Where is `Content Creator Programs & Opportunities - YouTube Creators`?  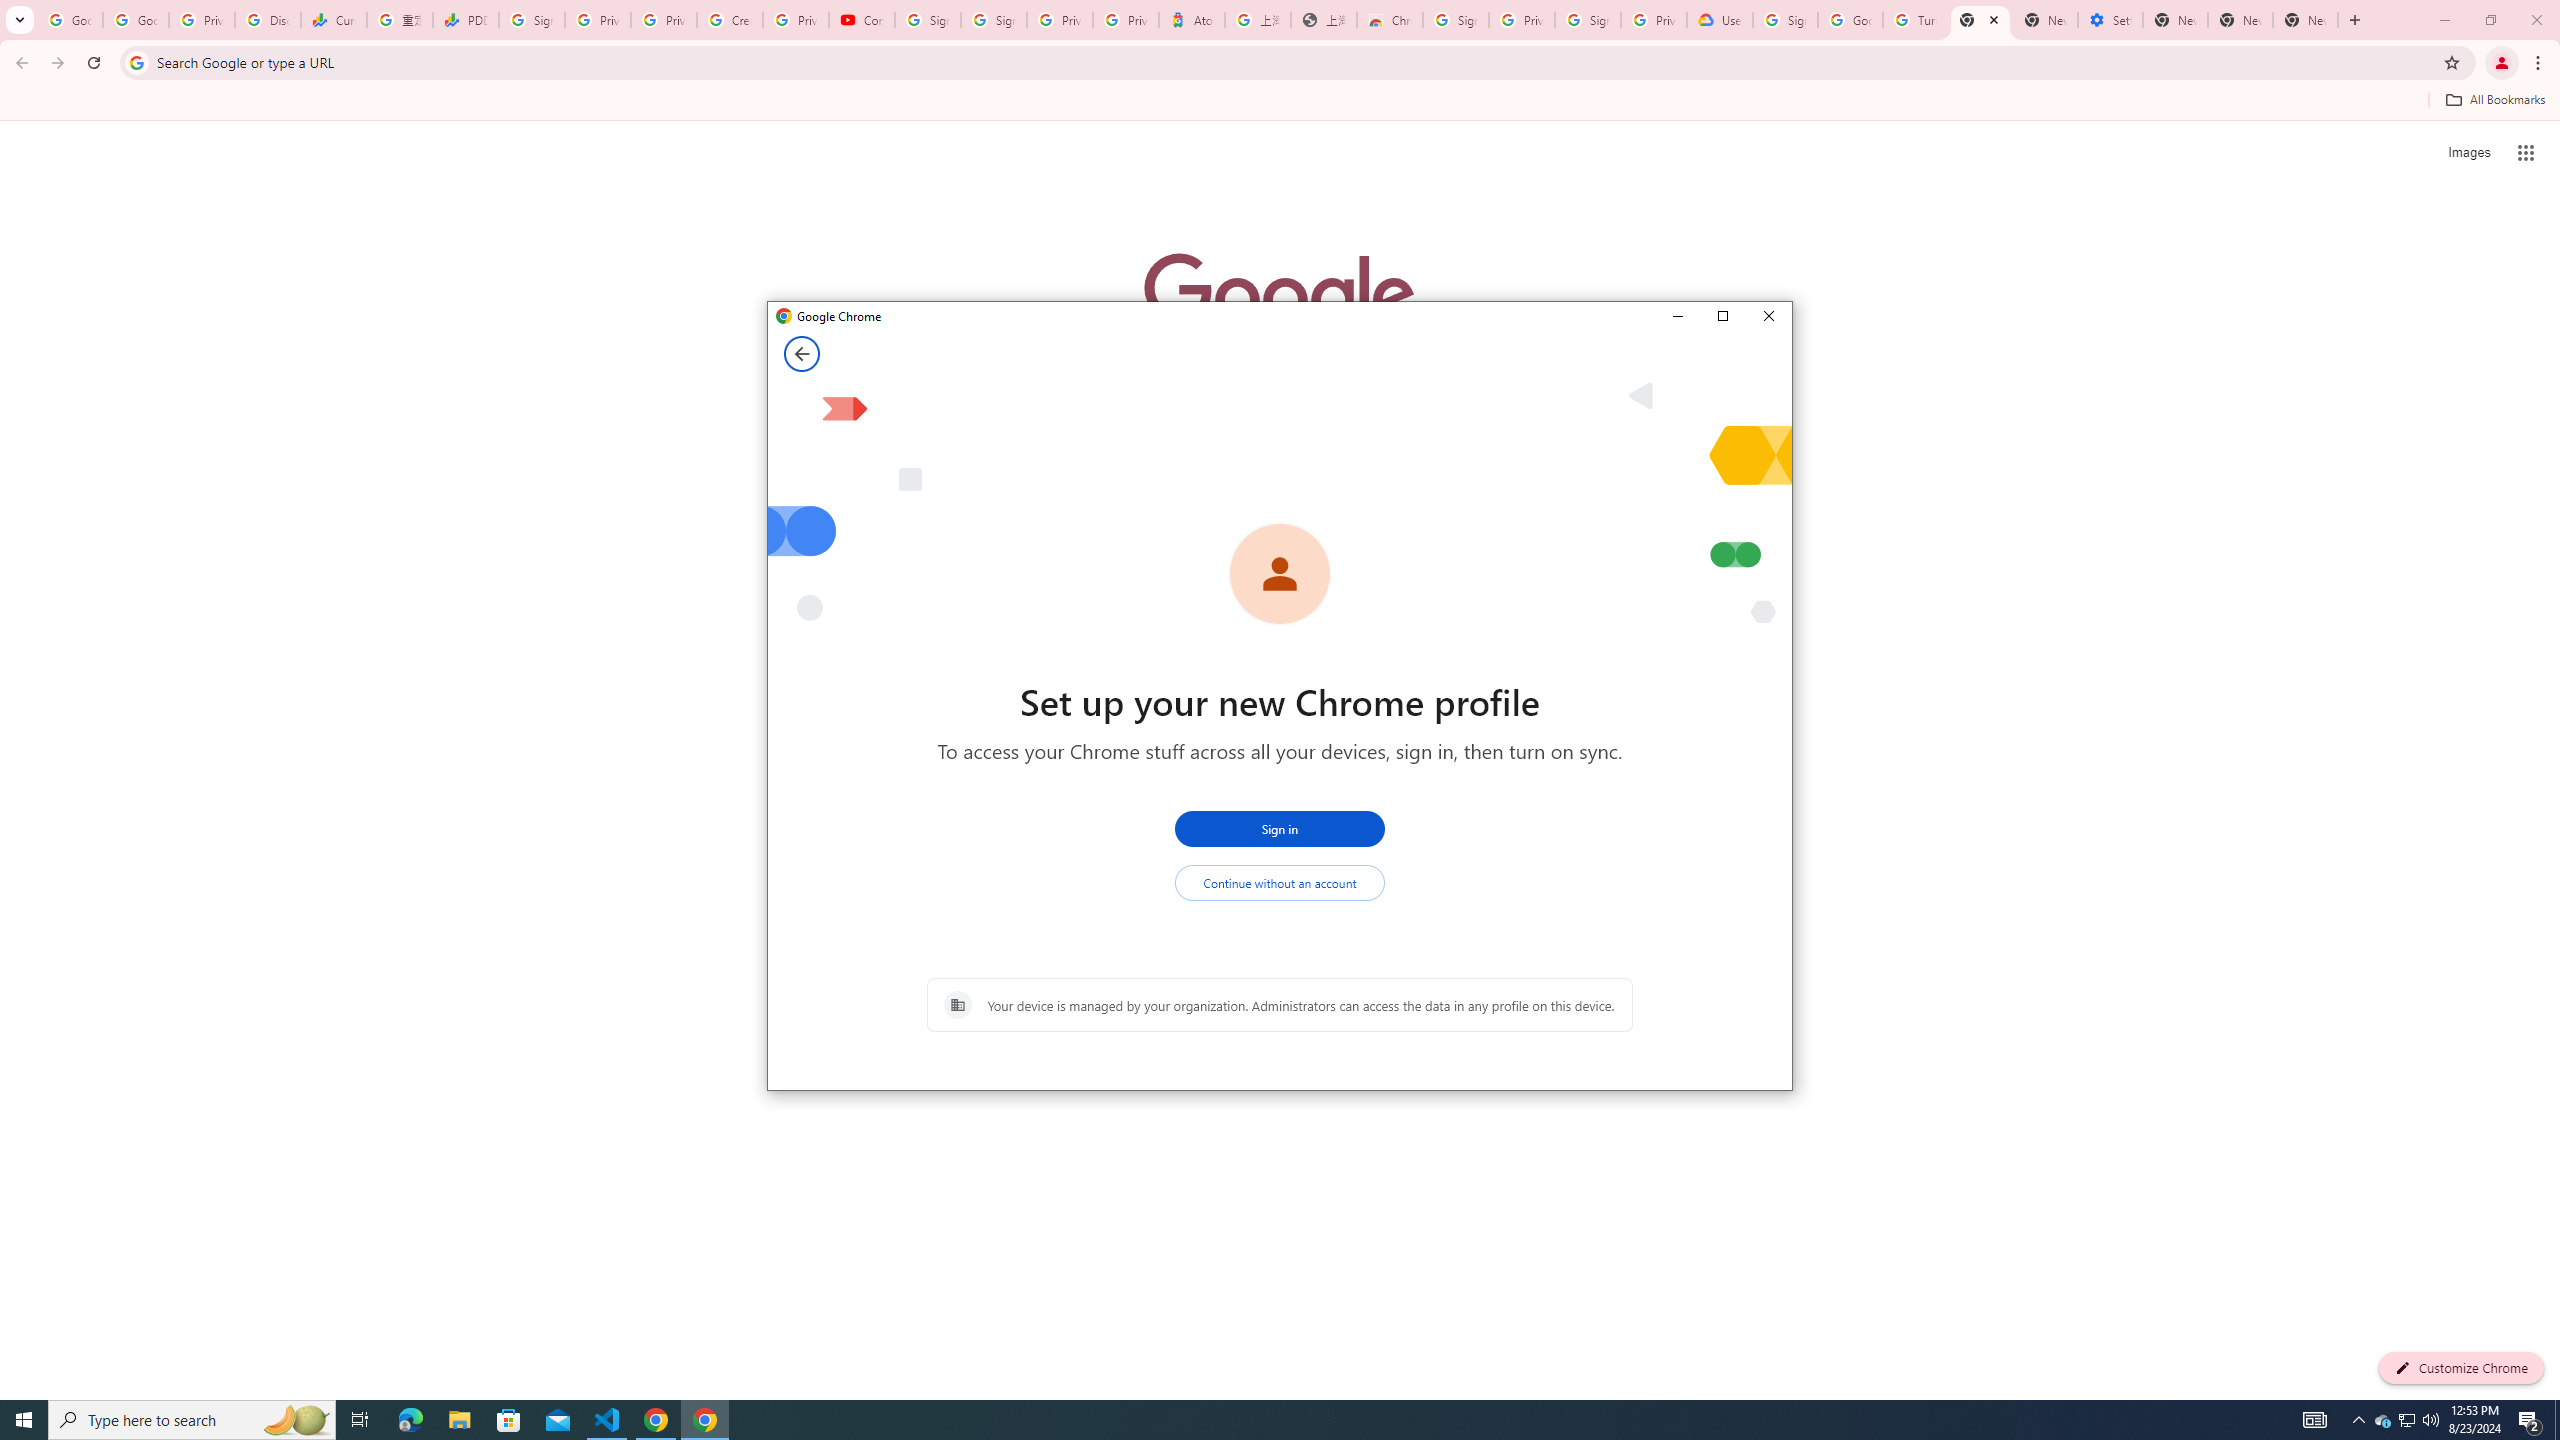
Content Creator Programs & Opportunities - YouTube Creators is located at coordinates (861, 20).